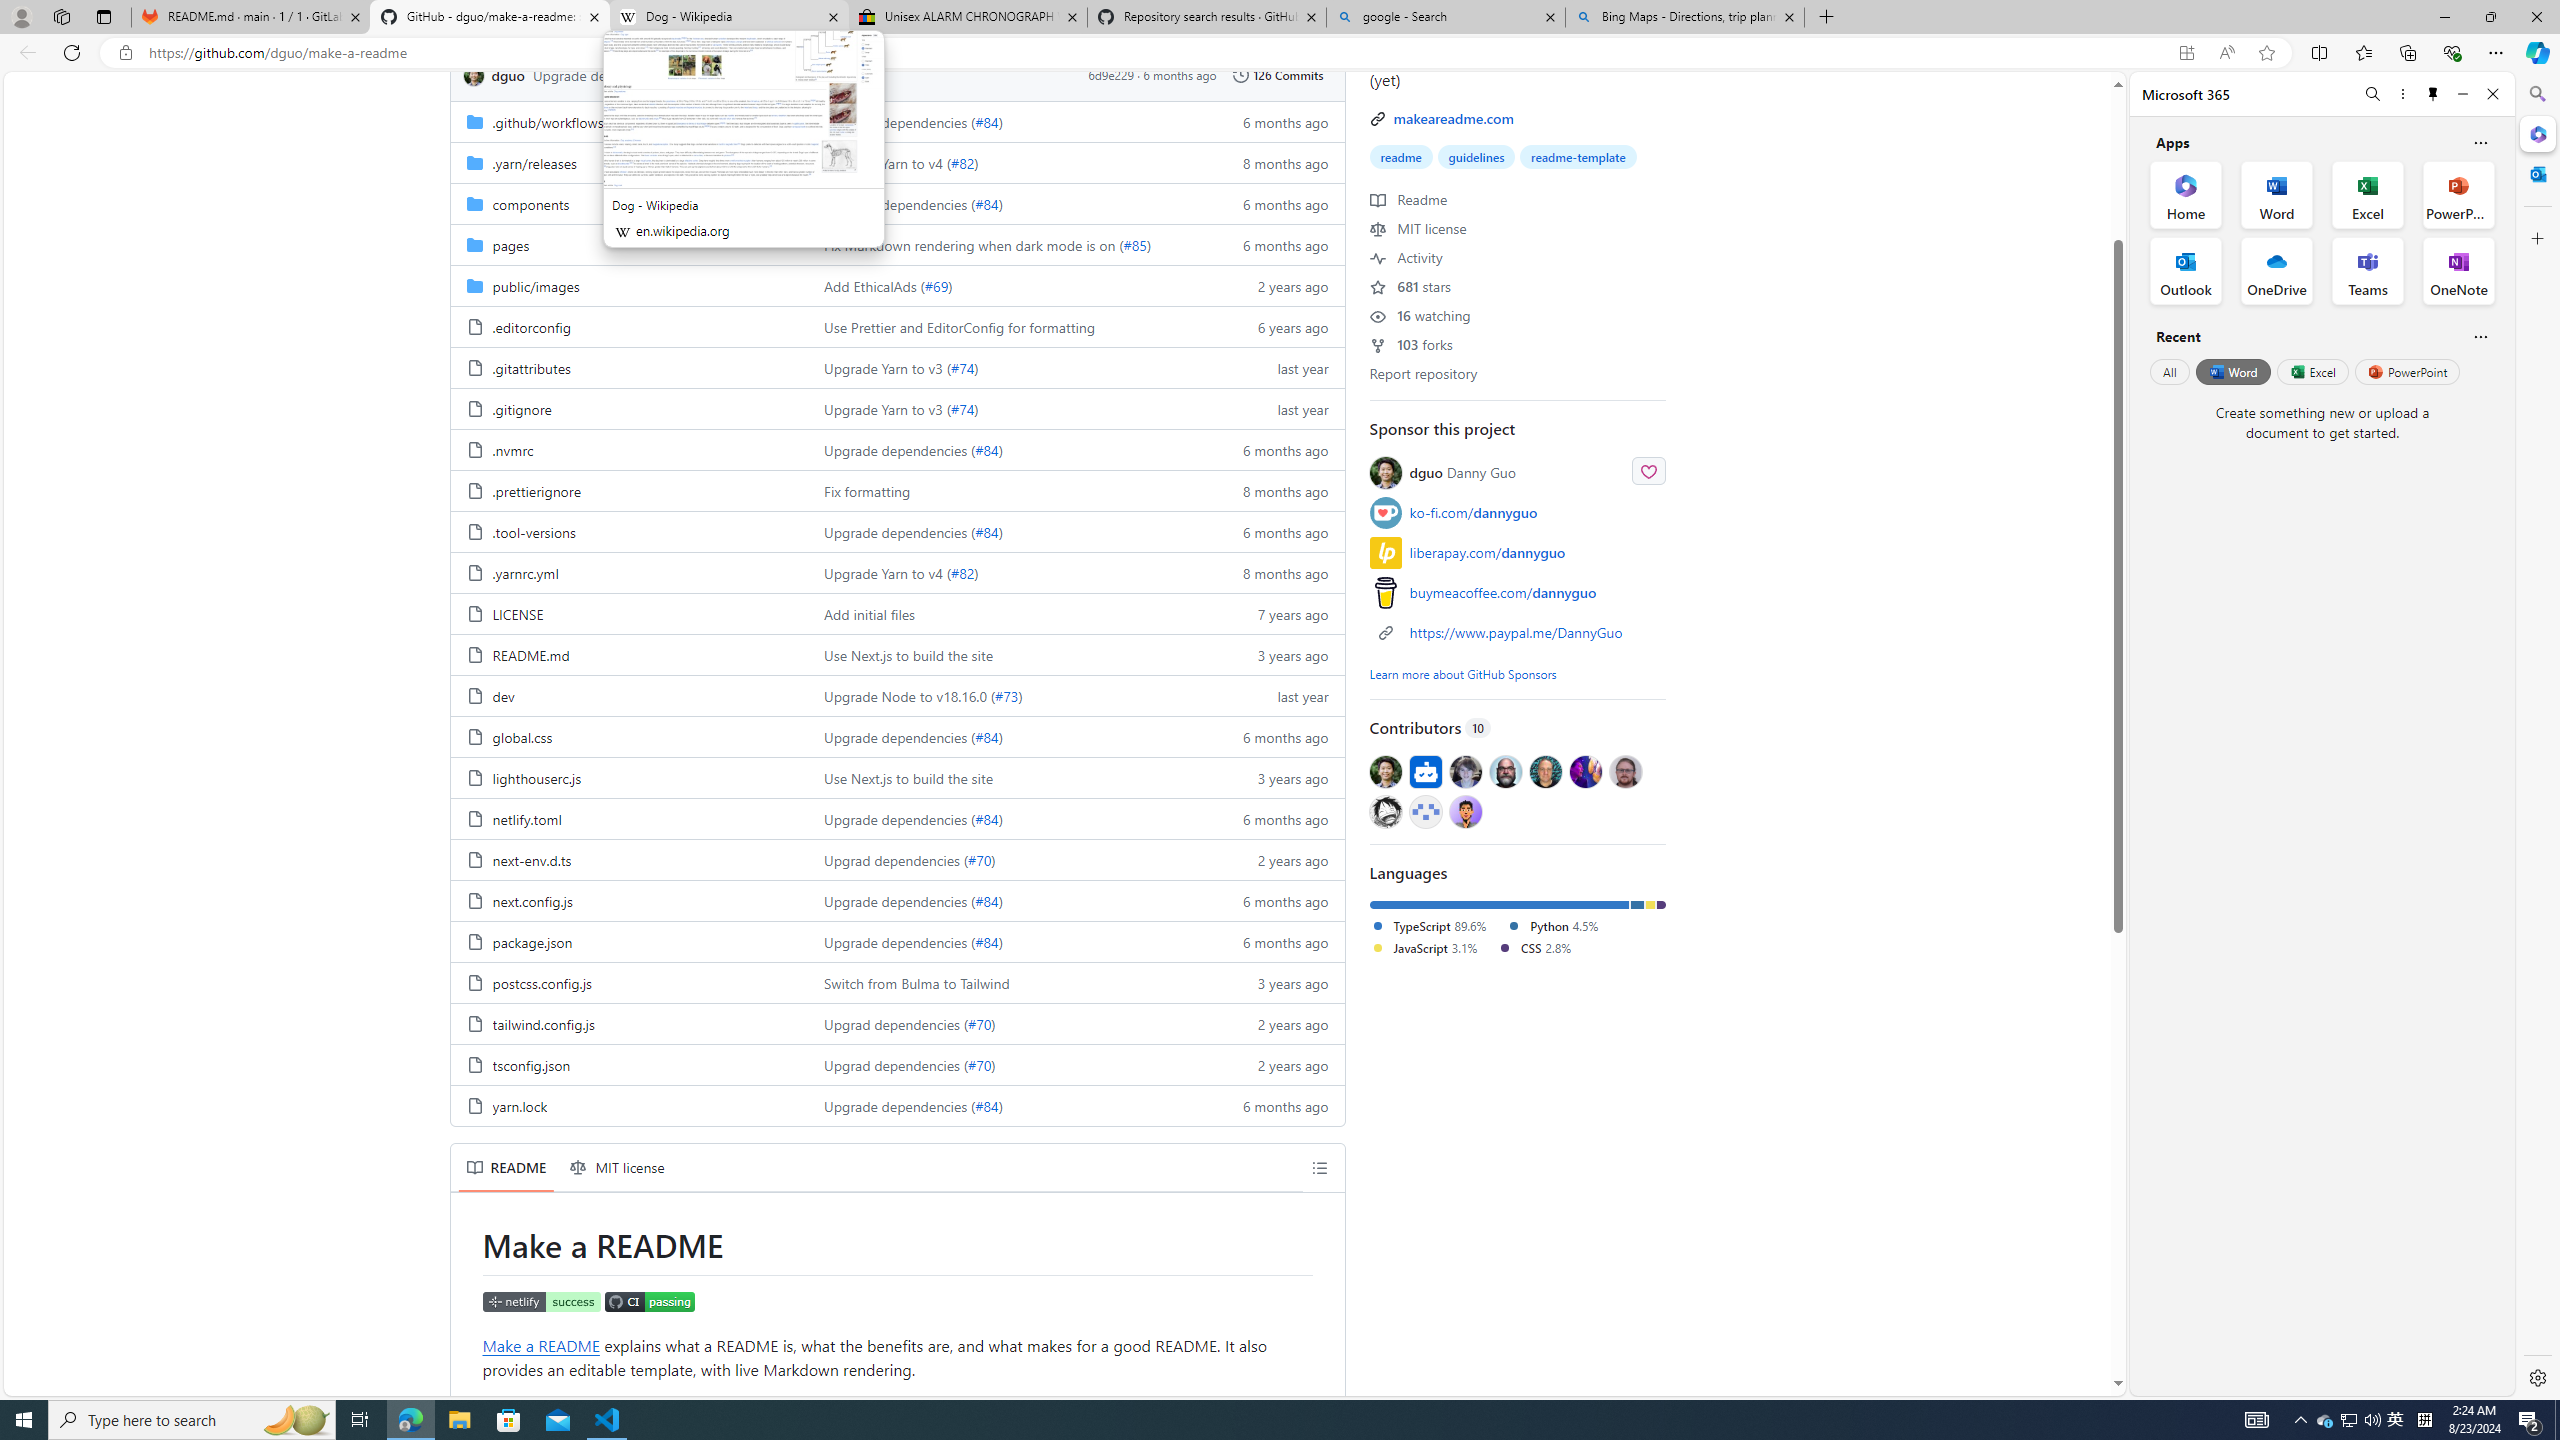 The height and width of the screenshot is (1440, 2560). Describe the element at coordinates (2402, 94) in the screenshot. I see `More options` at that location.